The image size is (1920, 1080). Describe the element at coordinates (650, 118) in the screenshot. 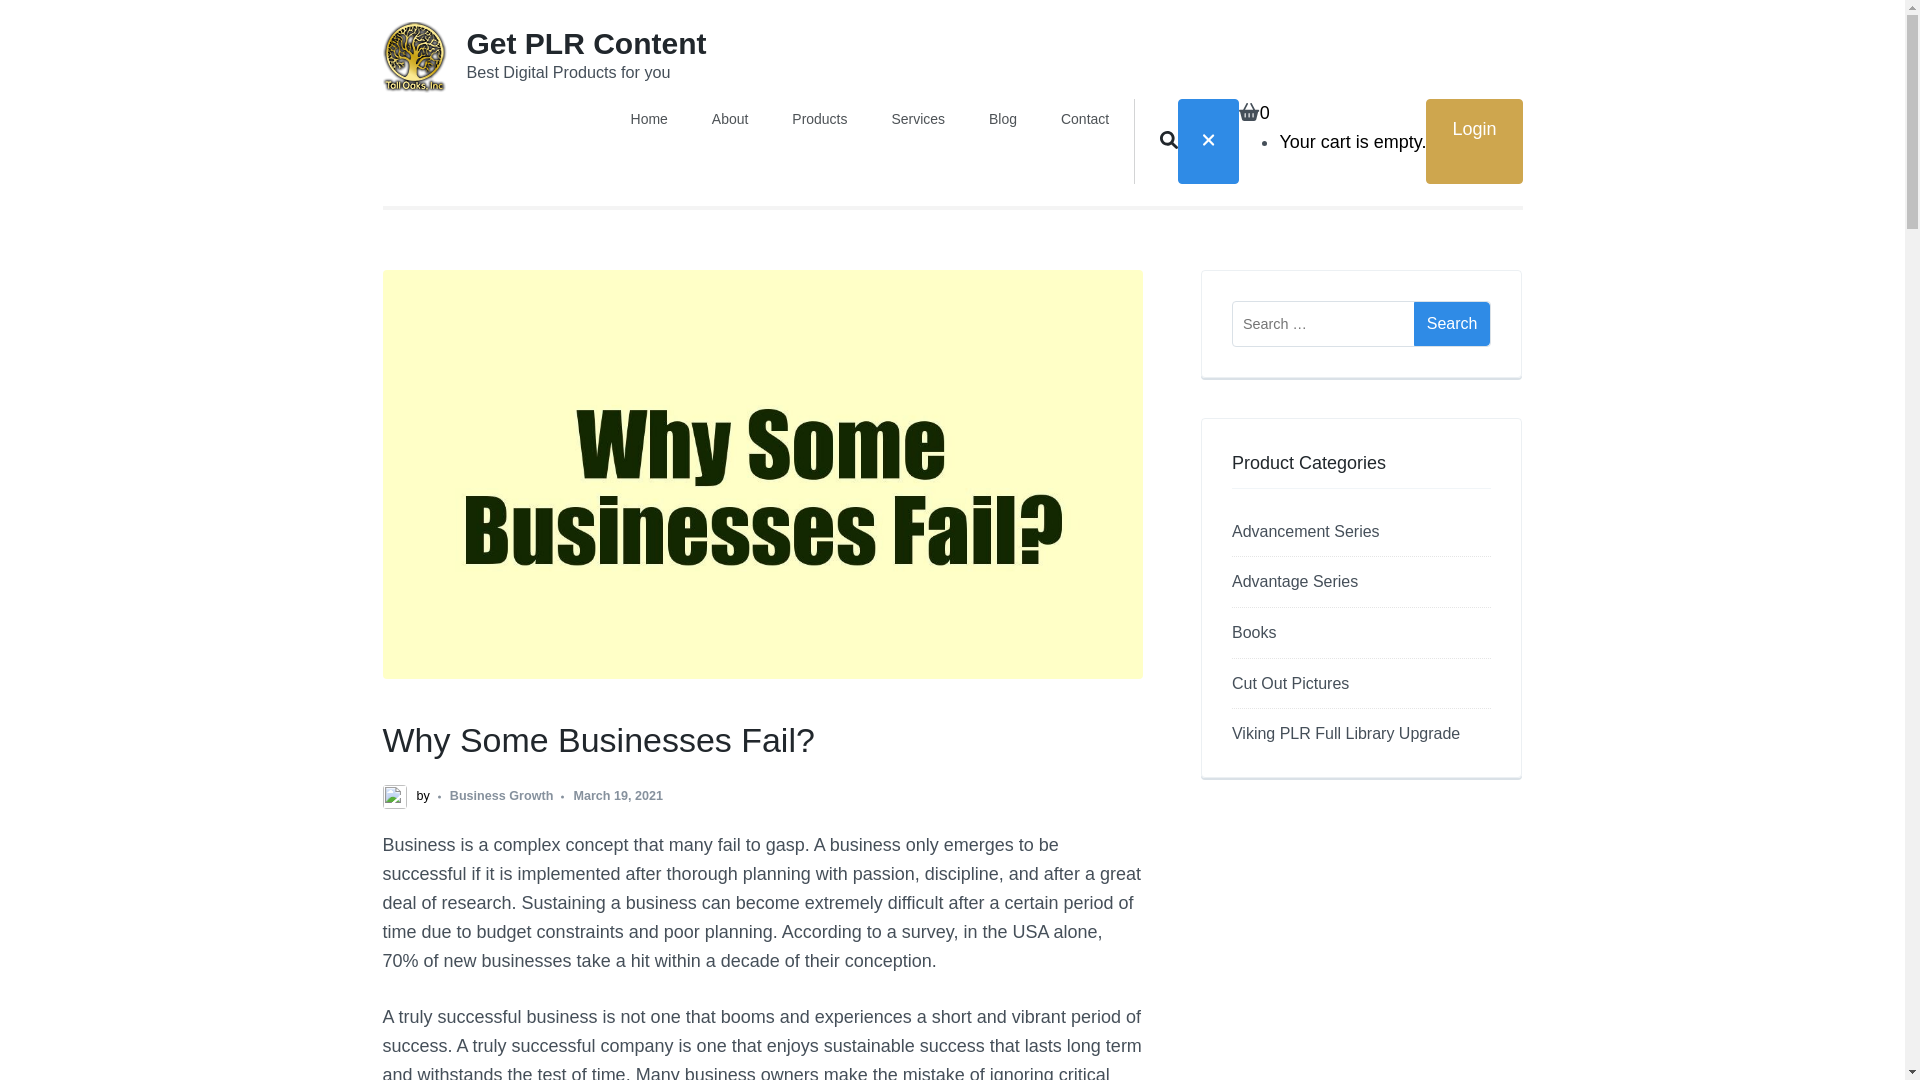

I see `Home` at that location.